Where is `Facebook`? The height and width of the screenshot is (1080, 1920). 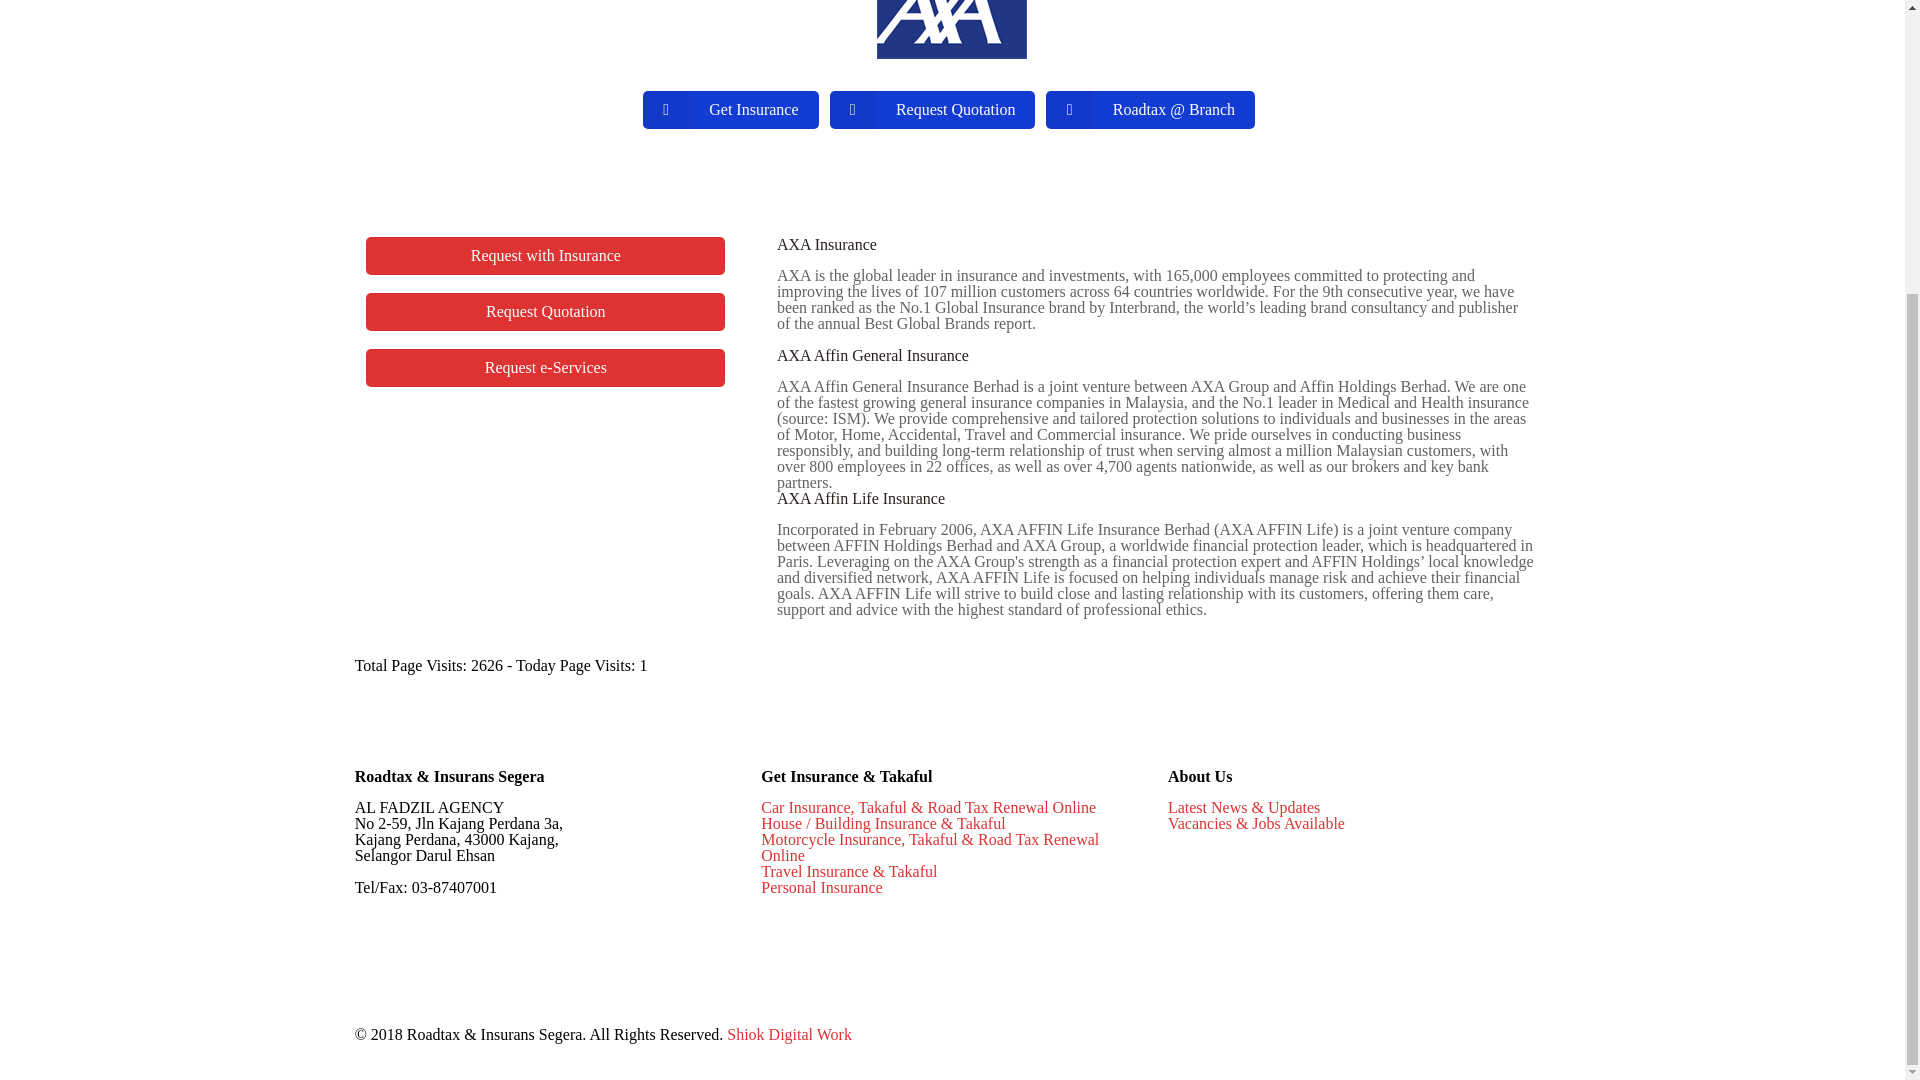 Facebook is located at coordinates (1466, 1035).